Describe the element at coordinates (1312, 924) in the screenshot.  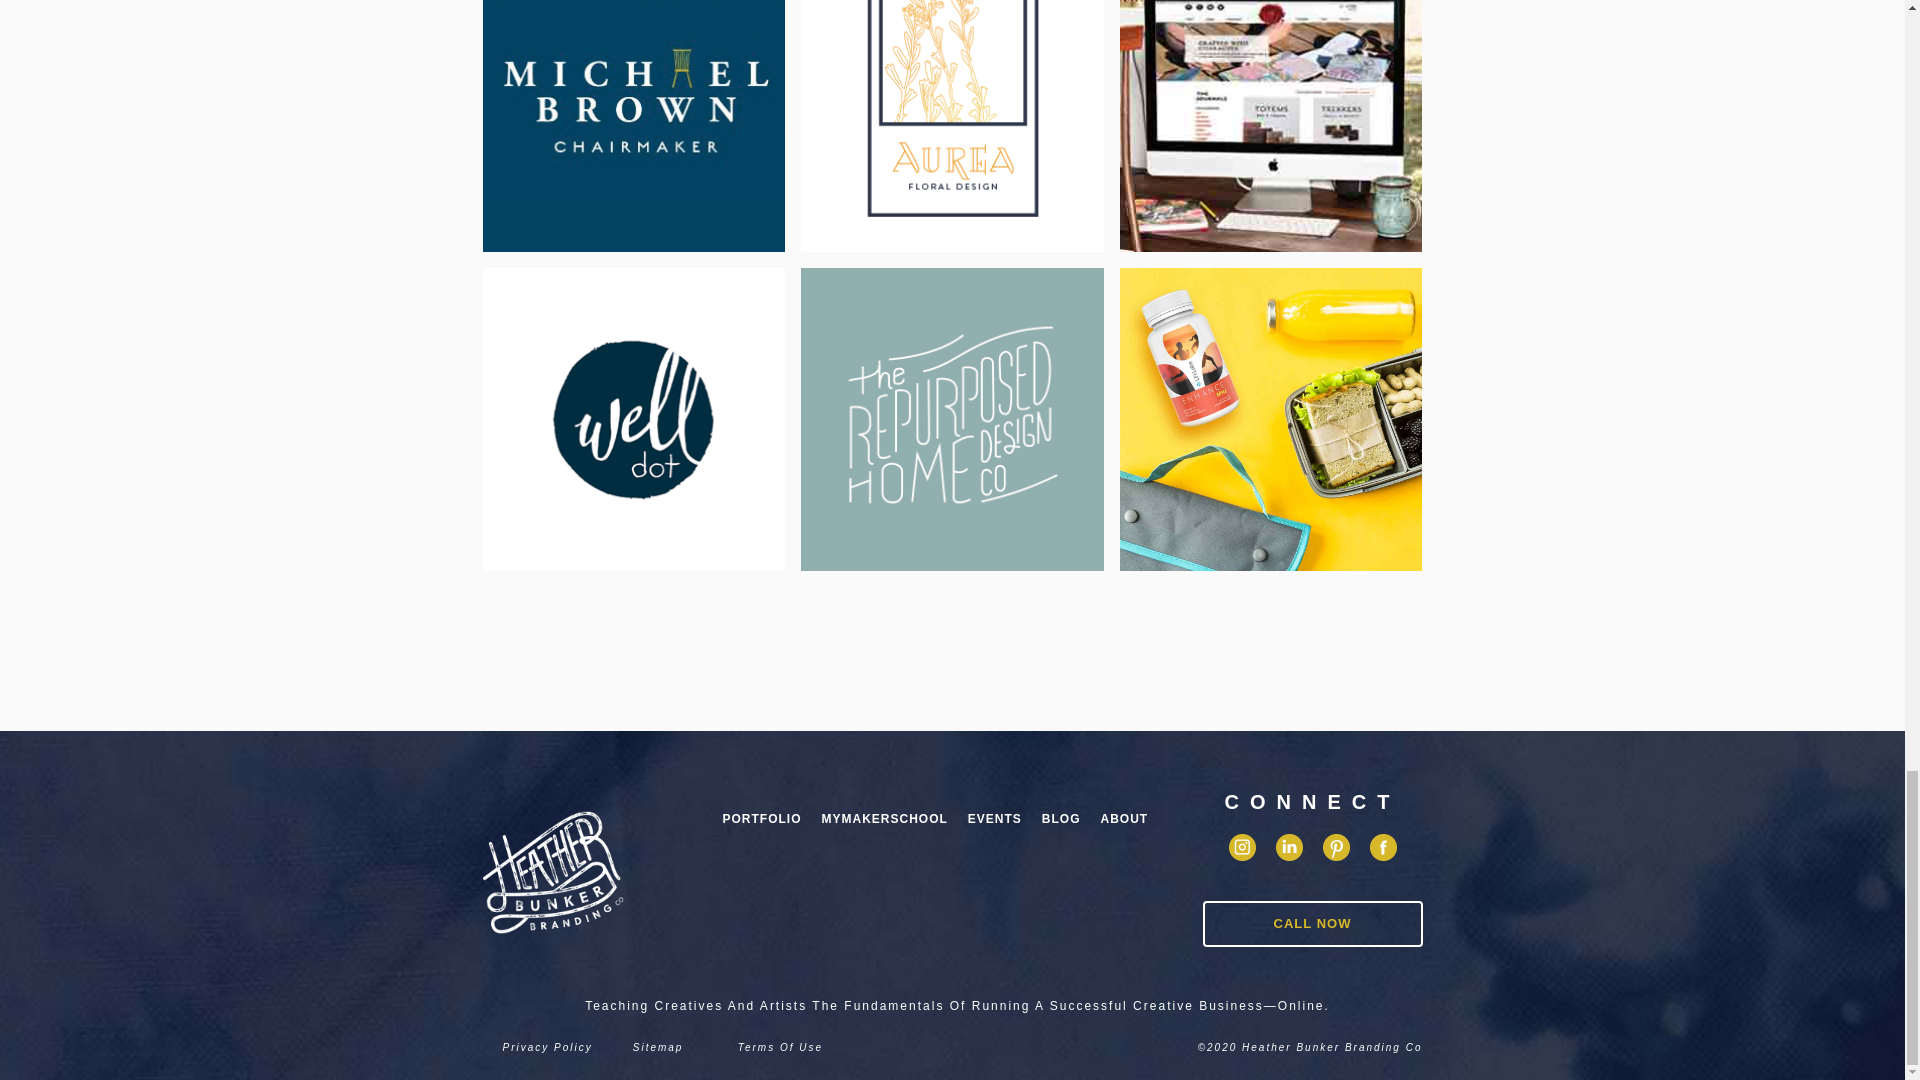
I see `CALL NOW` at that location.